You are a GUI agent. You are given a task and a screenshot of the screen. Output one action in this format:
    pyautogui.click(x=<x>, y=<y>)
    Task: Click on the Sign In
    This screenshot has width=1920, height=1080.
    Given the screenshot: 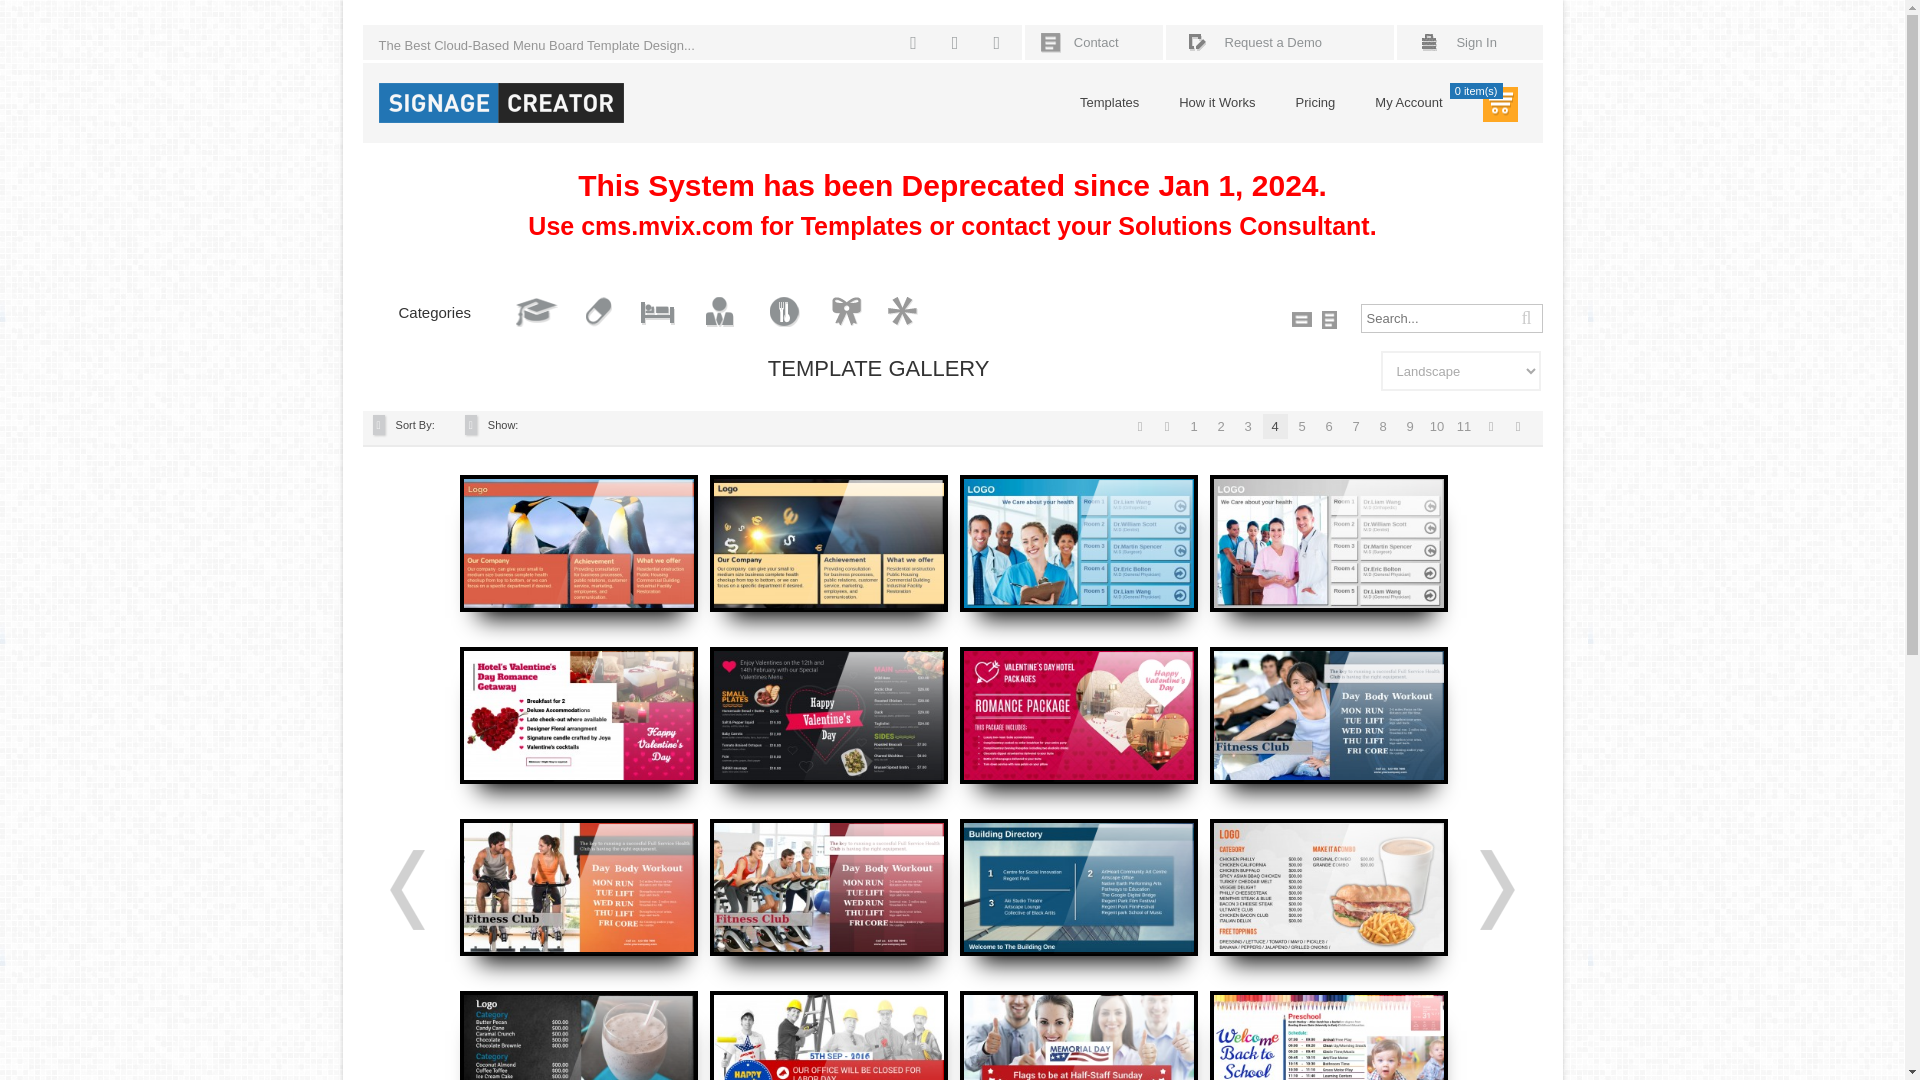 What is the action you would take?
    pyautogui.click(x=1475, y=42)
    